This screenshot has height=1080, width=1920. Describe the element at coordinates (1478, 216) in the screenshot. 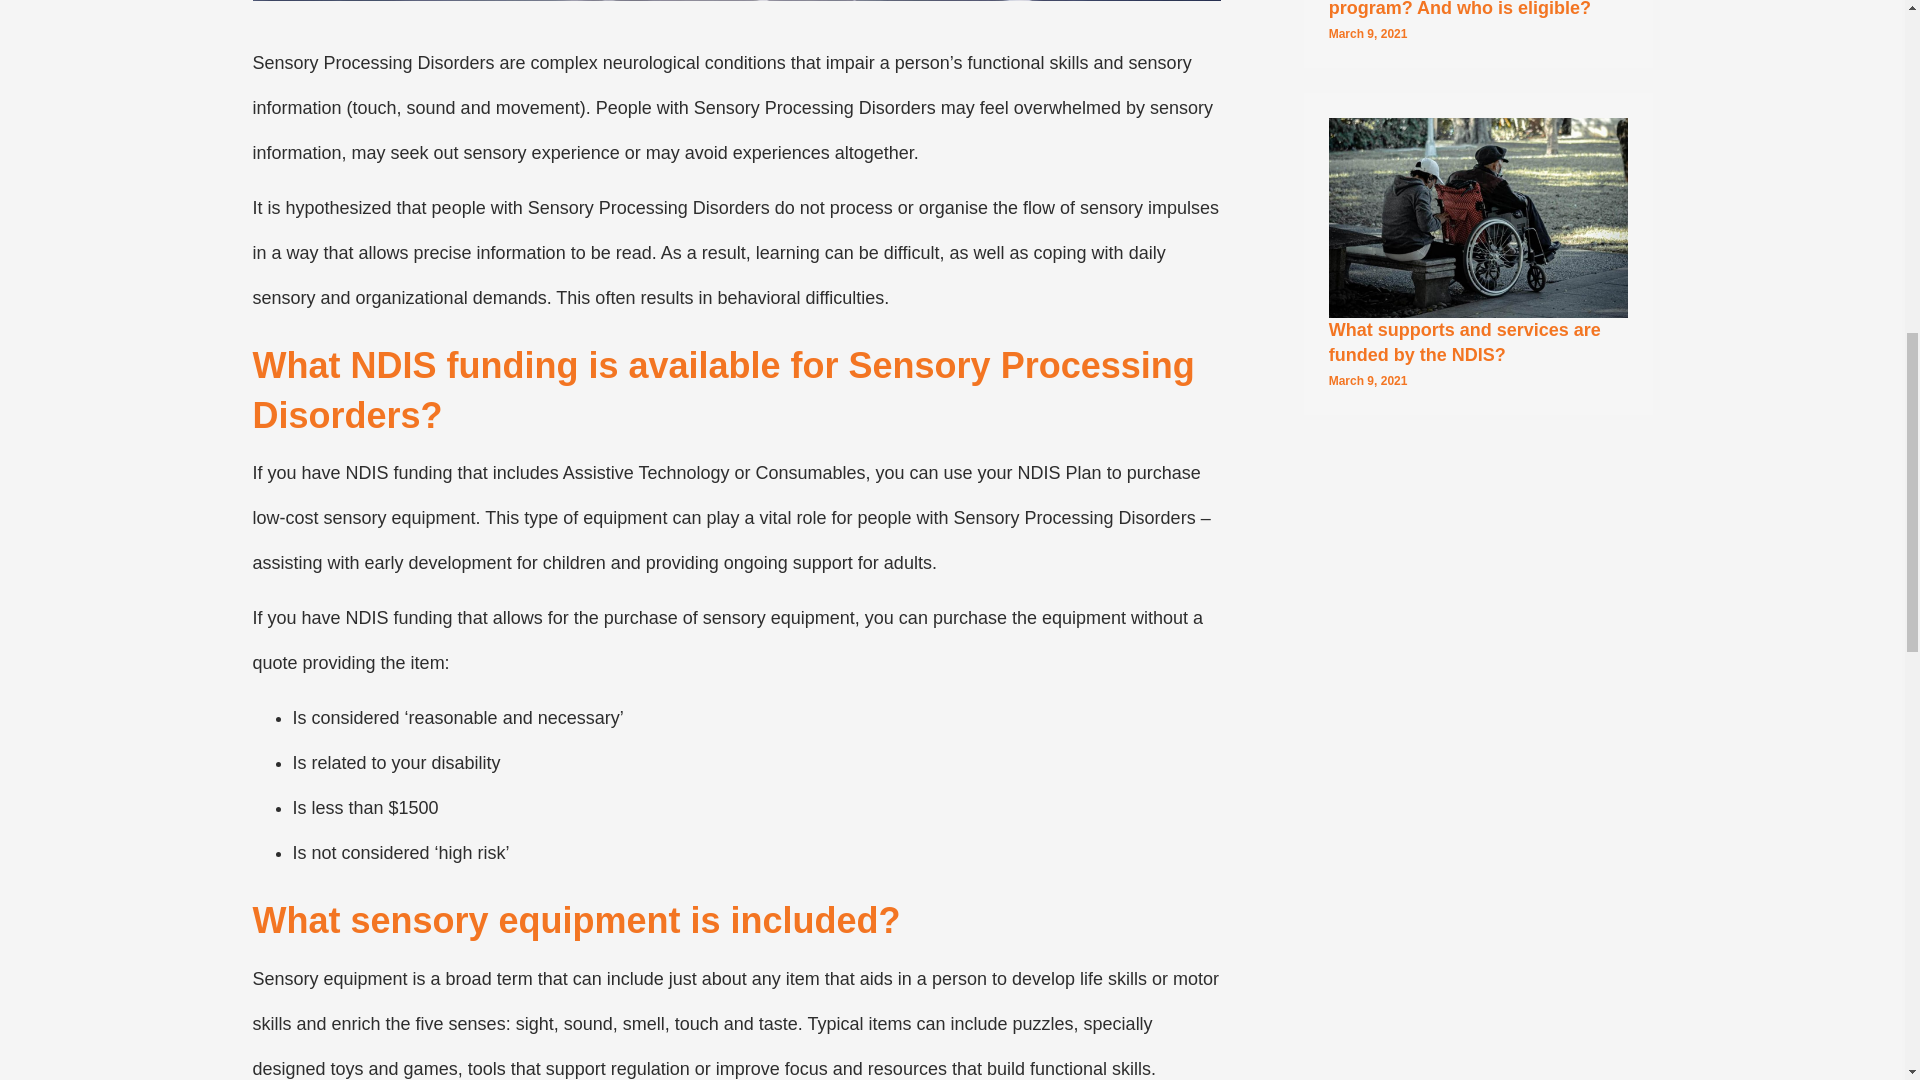

I see `What supports and services are funded by the NDIS?` at that location.